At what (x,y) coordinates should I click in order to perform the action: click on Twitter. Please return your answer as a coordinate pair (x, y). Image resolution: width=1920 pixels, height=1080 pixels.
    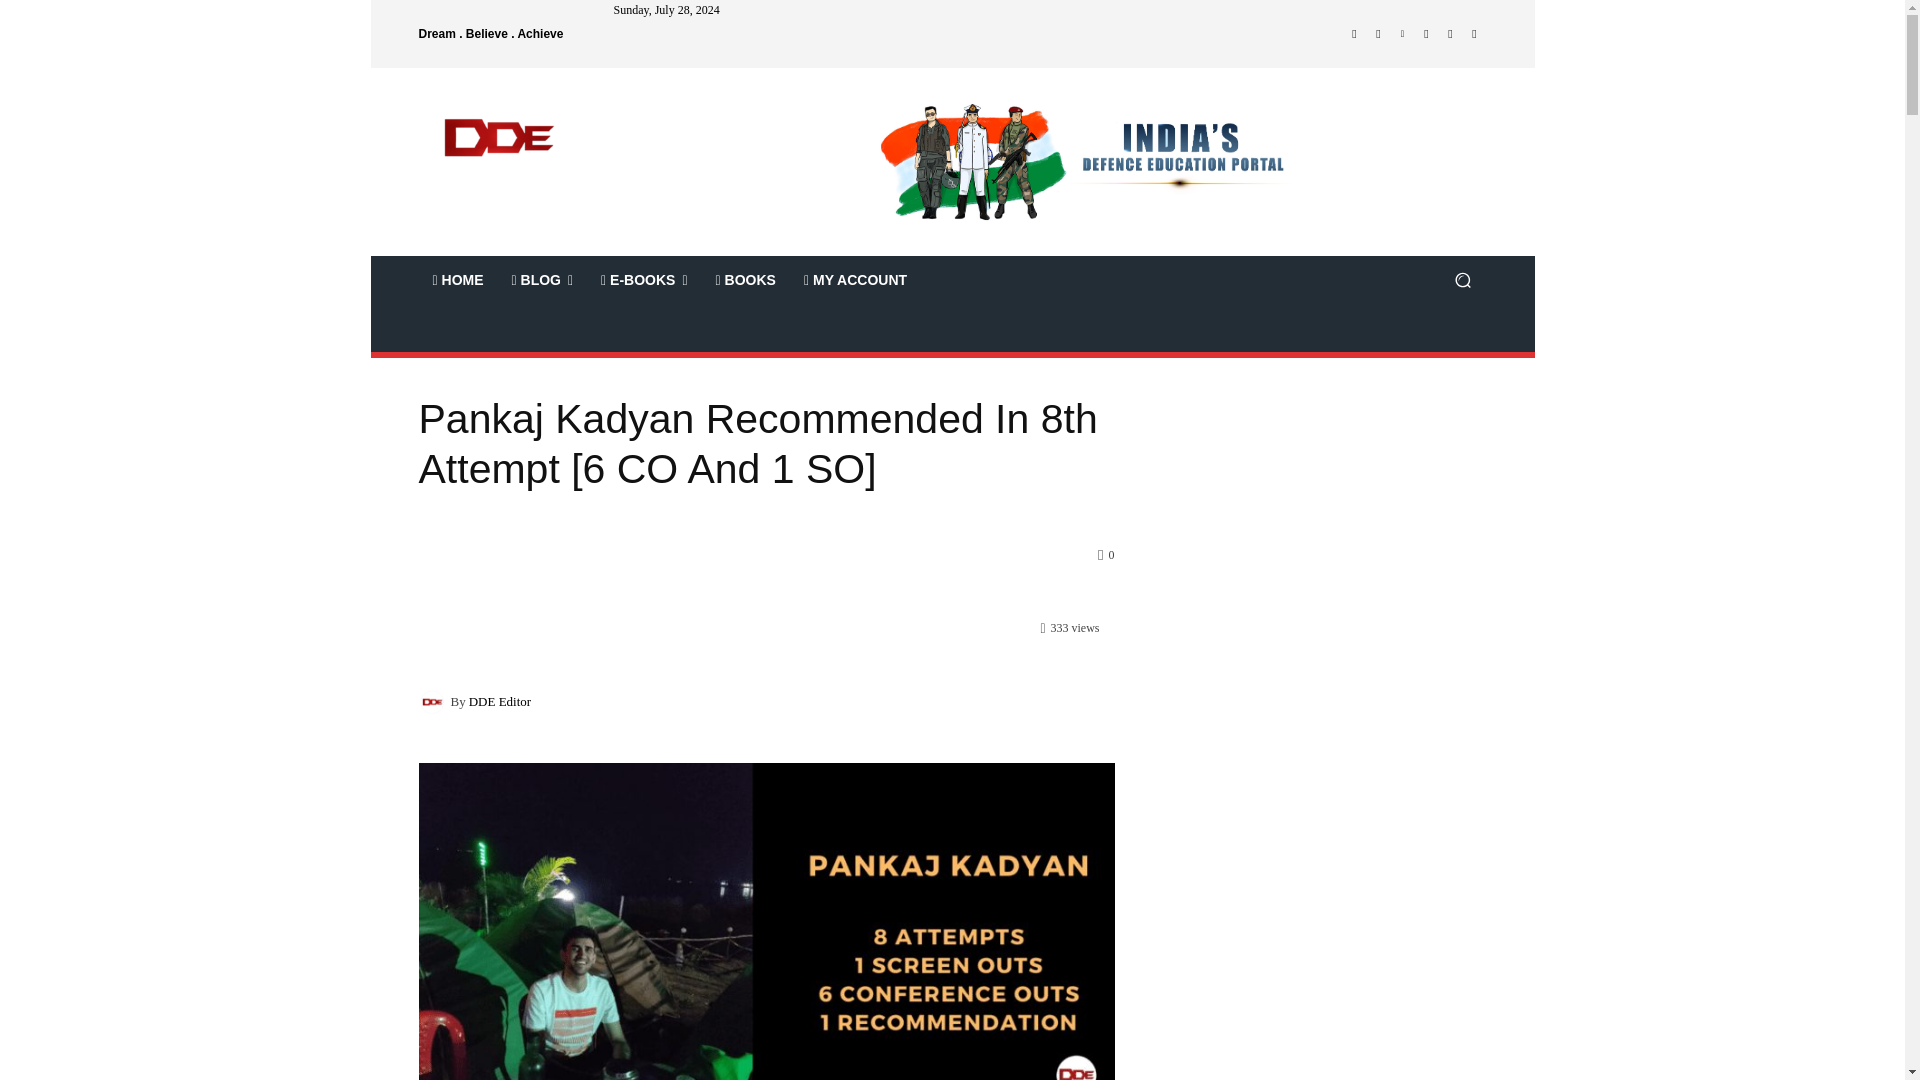
    Looking at the image, I should click on (1450, 34).